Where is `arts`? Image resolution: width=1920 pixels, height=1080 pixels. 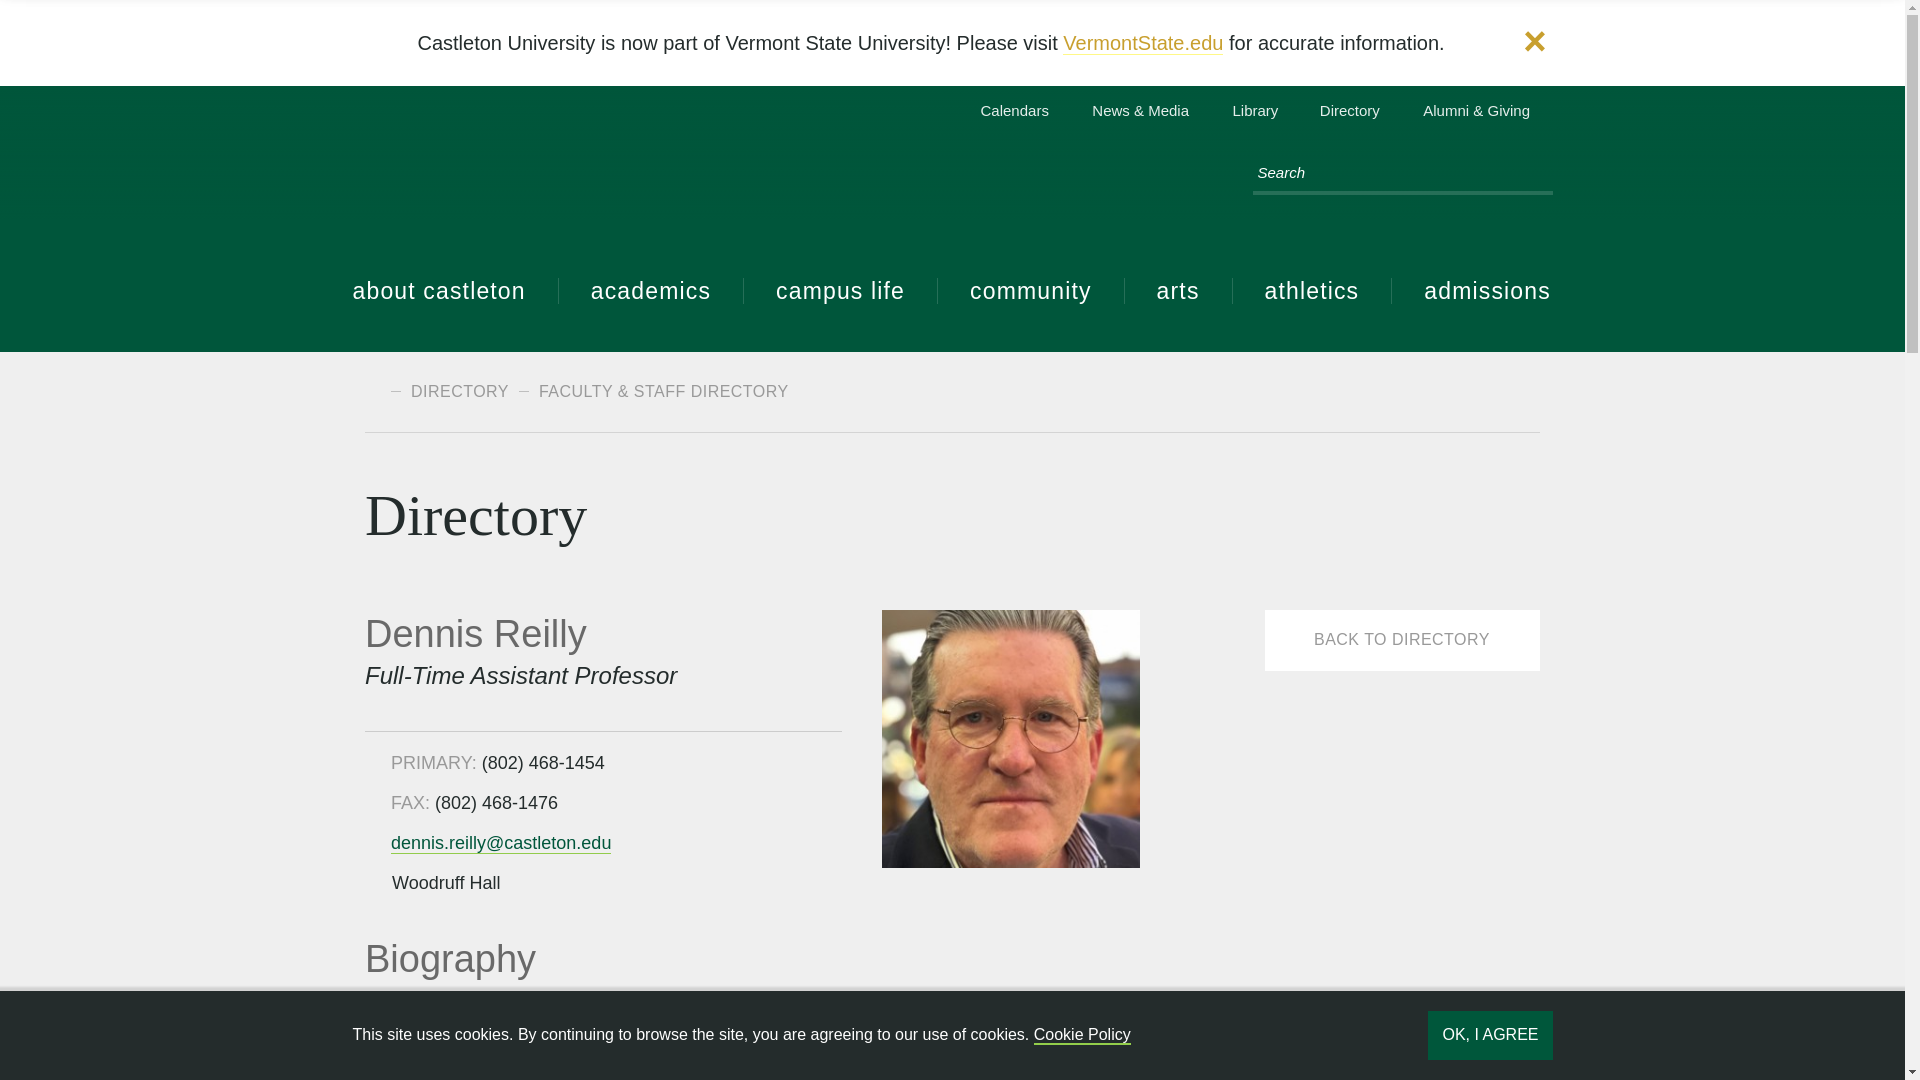
arts is located at coordinates (1178, 290).